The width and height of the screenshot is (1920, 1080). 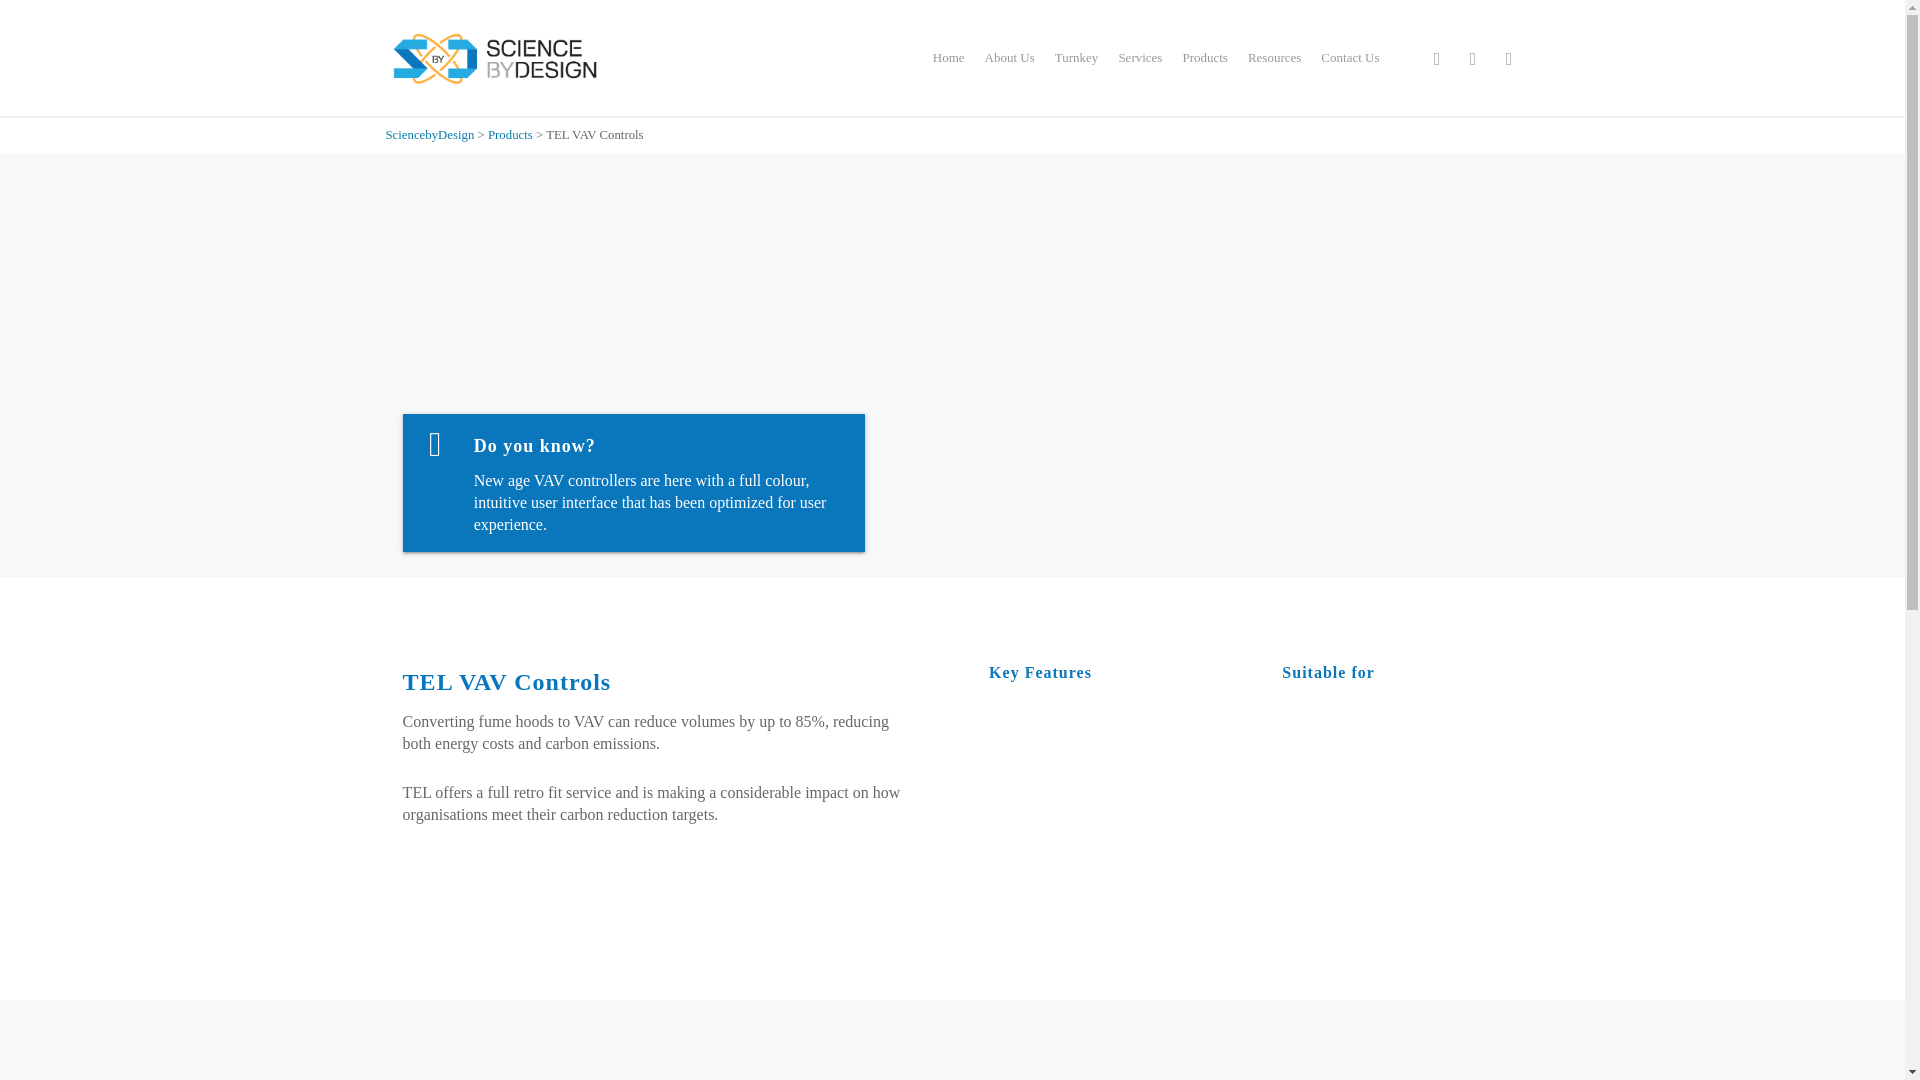 I want to click on SciencebyDesign, so click(x=430, y=134).